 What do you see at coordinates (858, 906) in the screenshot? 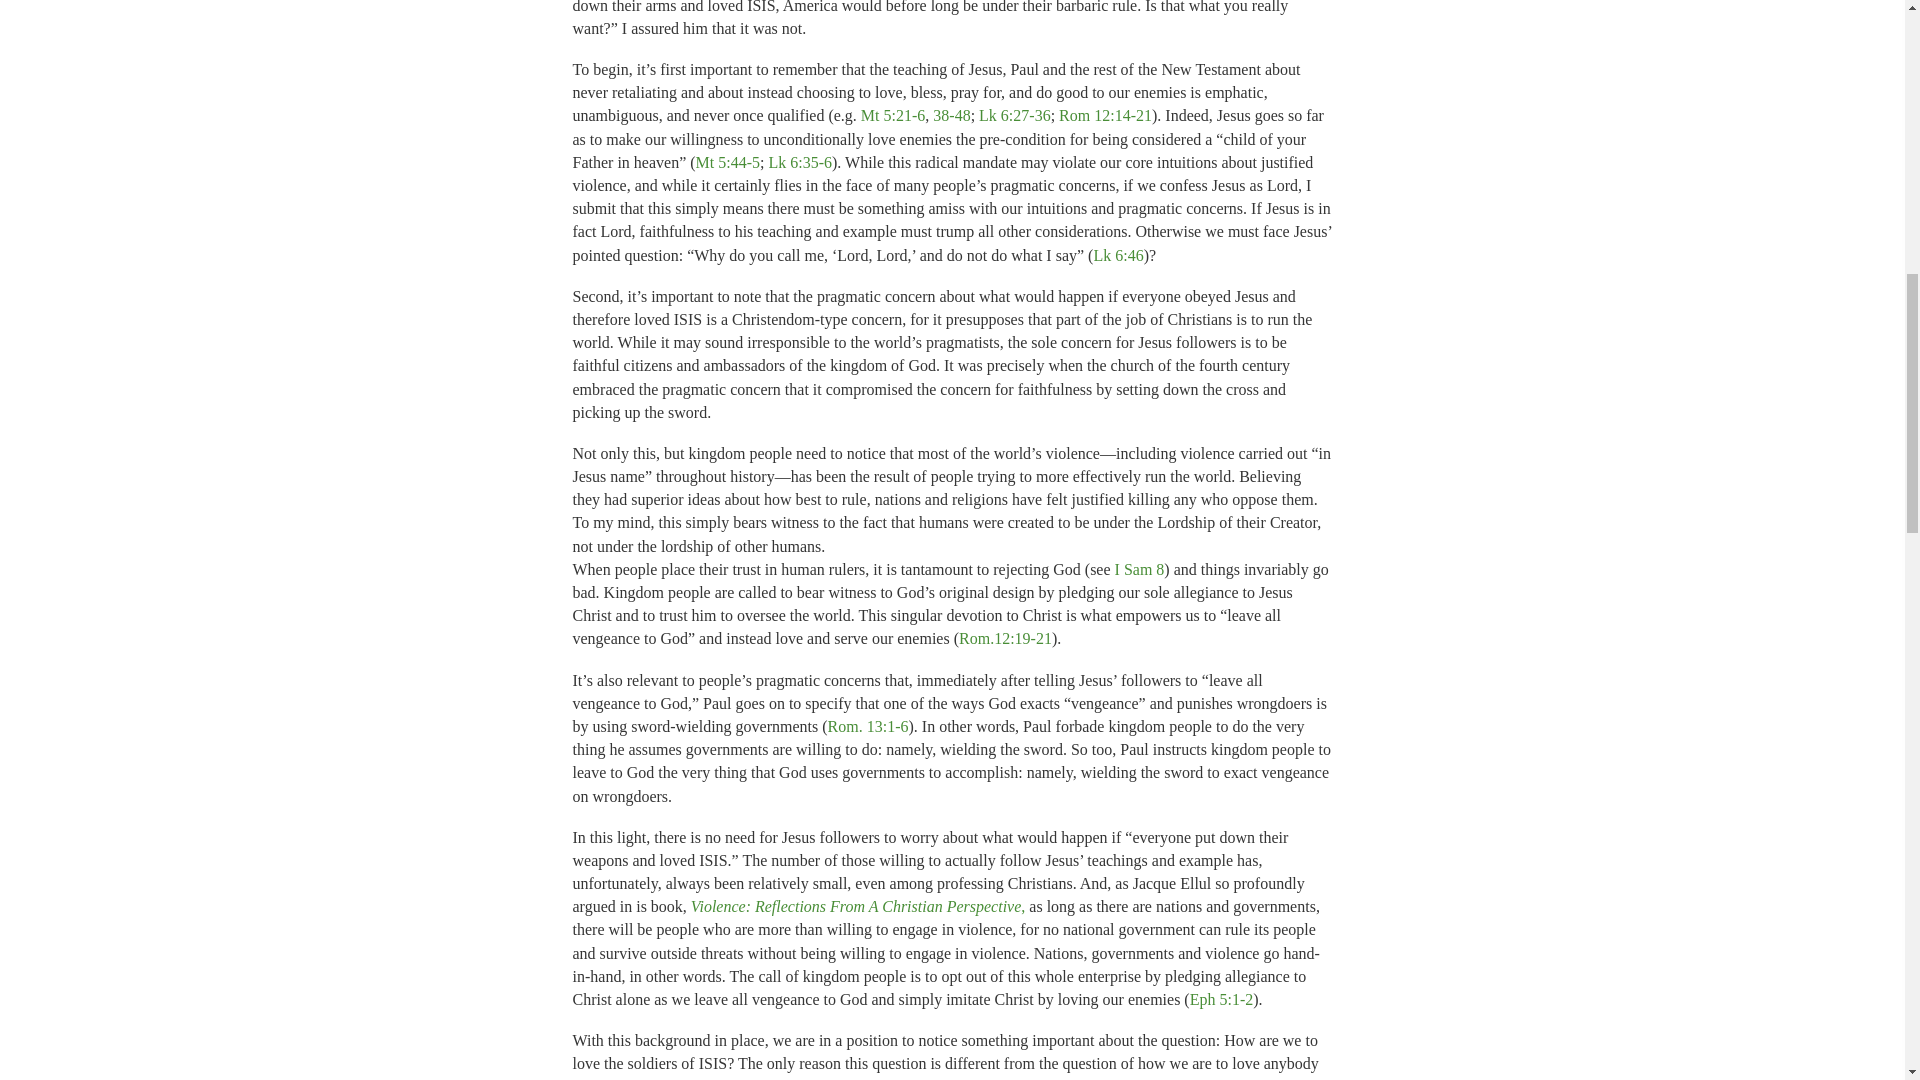
I see `Violence: Reflections From A Christian Perspective,` at bounding box center [858, 906].